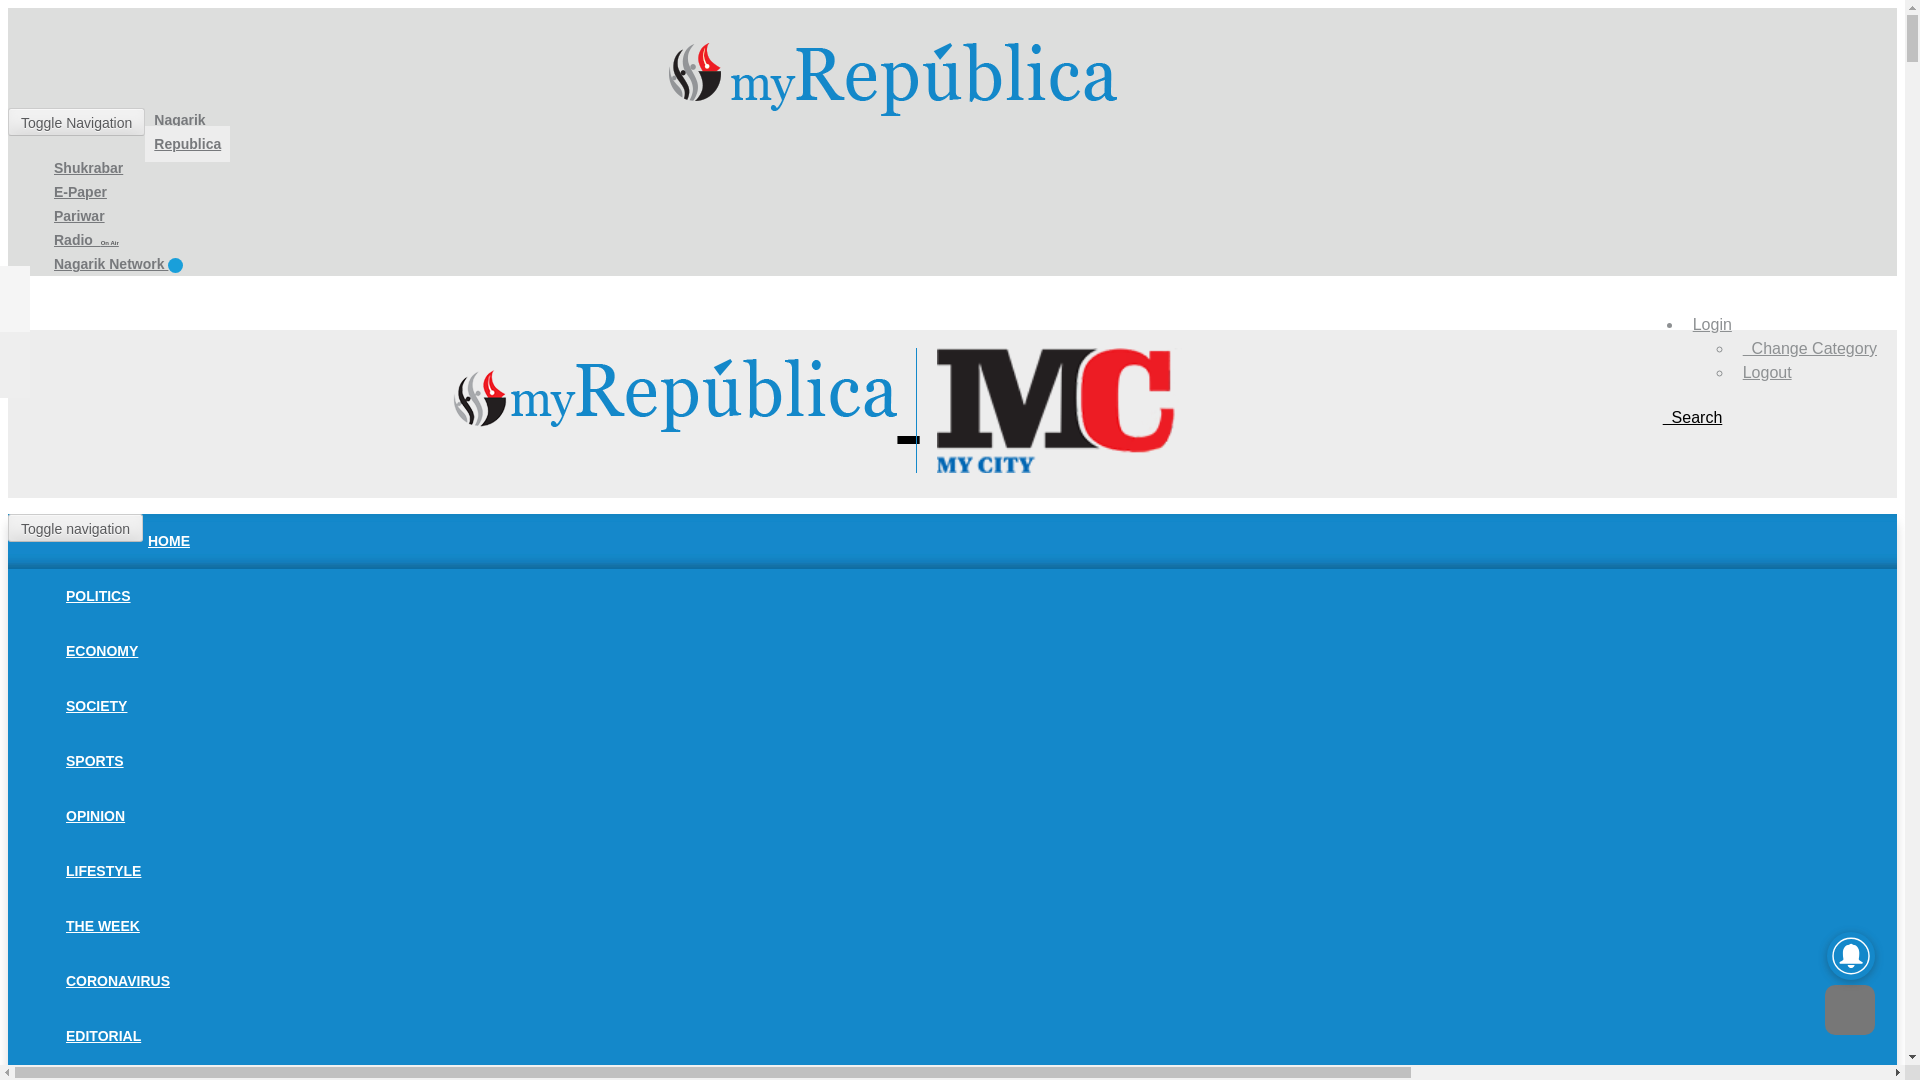 This screenshot has height=1080, width=1920. What do you see at coordinates (1712, 324) in the screenshot?
I see `Login` at bounding box center [1712, 324].